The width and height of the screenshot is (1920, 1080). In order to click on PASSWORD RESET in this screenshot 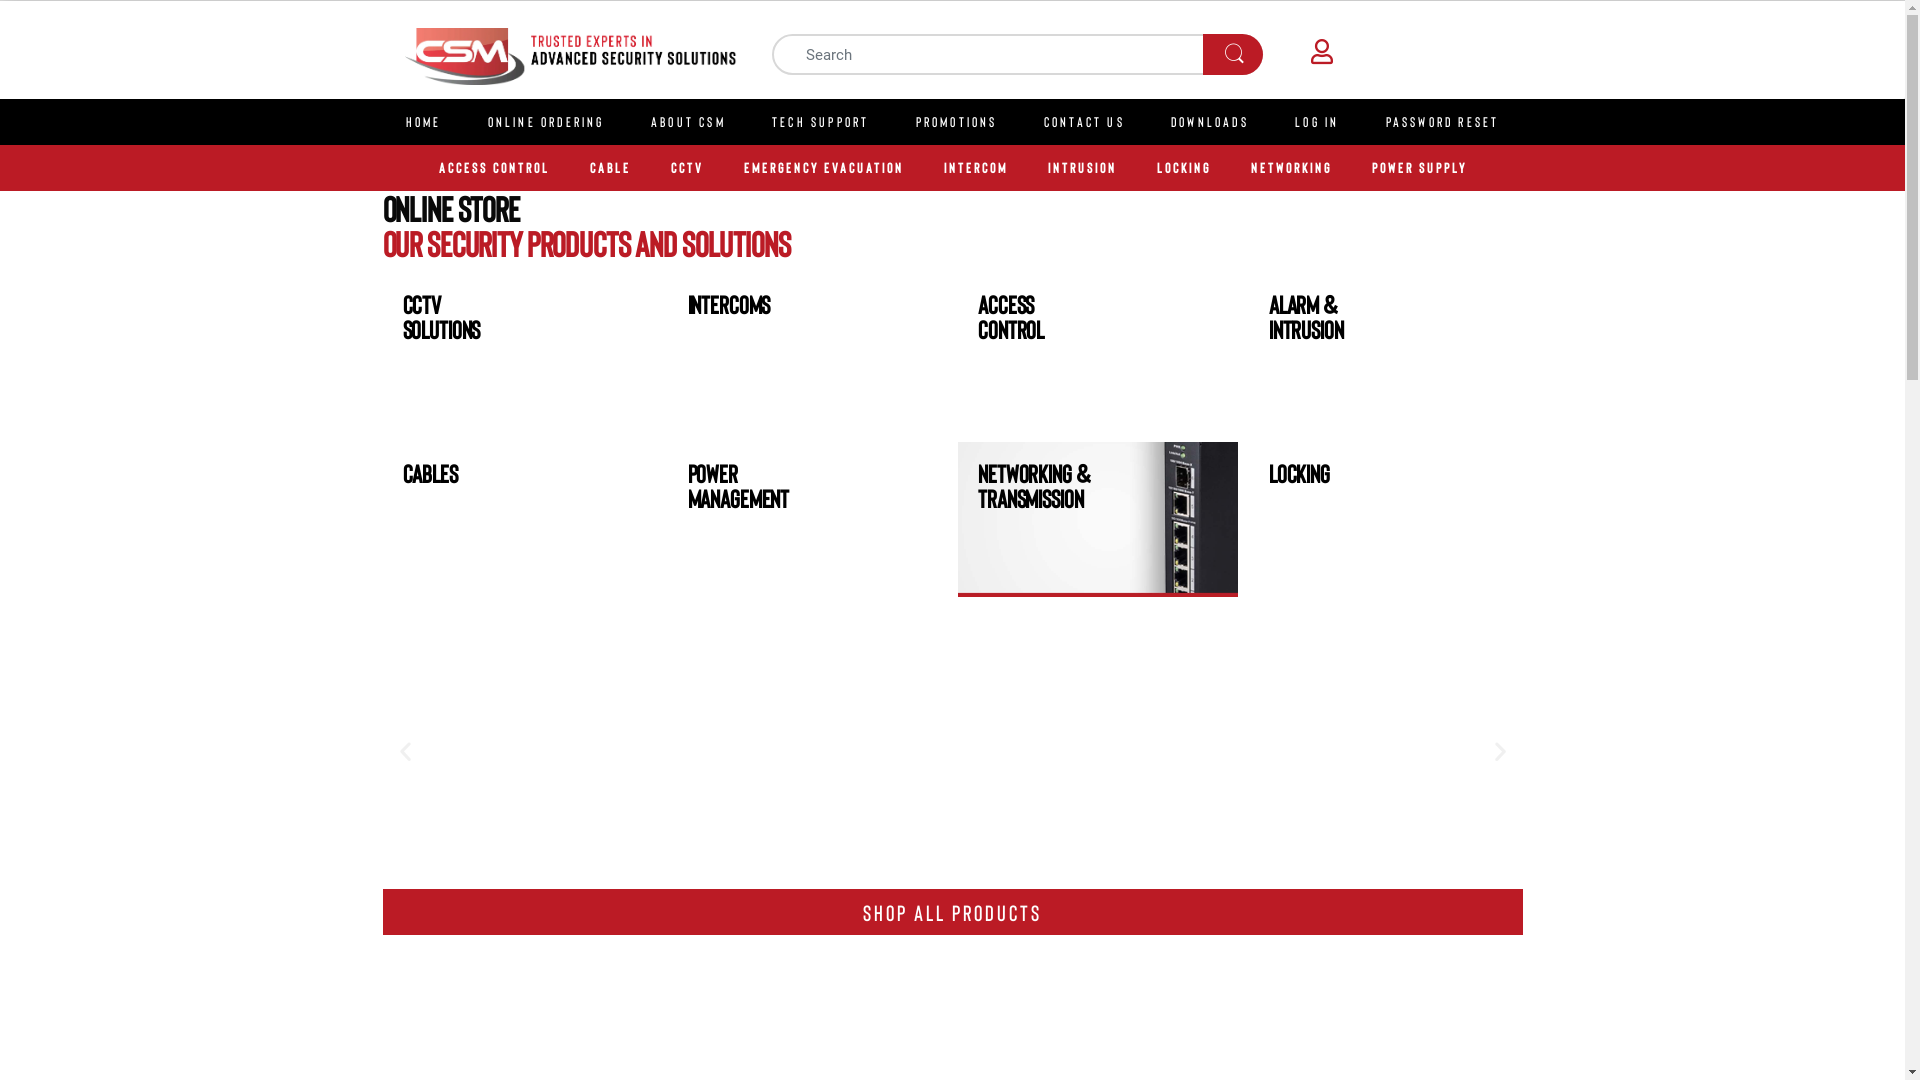, I will do `click(1442, 122)`.